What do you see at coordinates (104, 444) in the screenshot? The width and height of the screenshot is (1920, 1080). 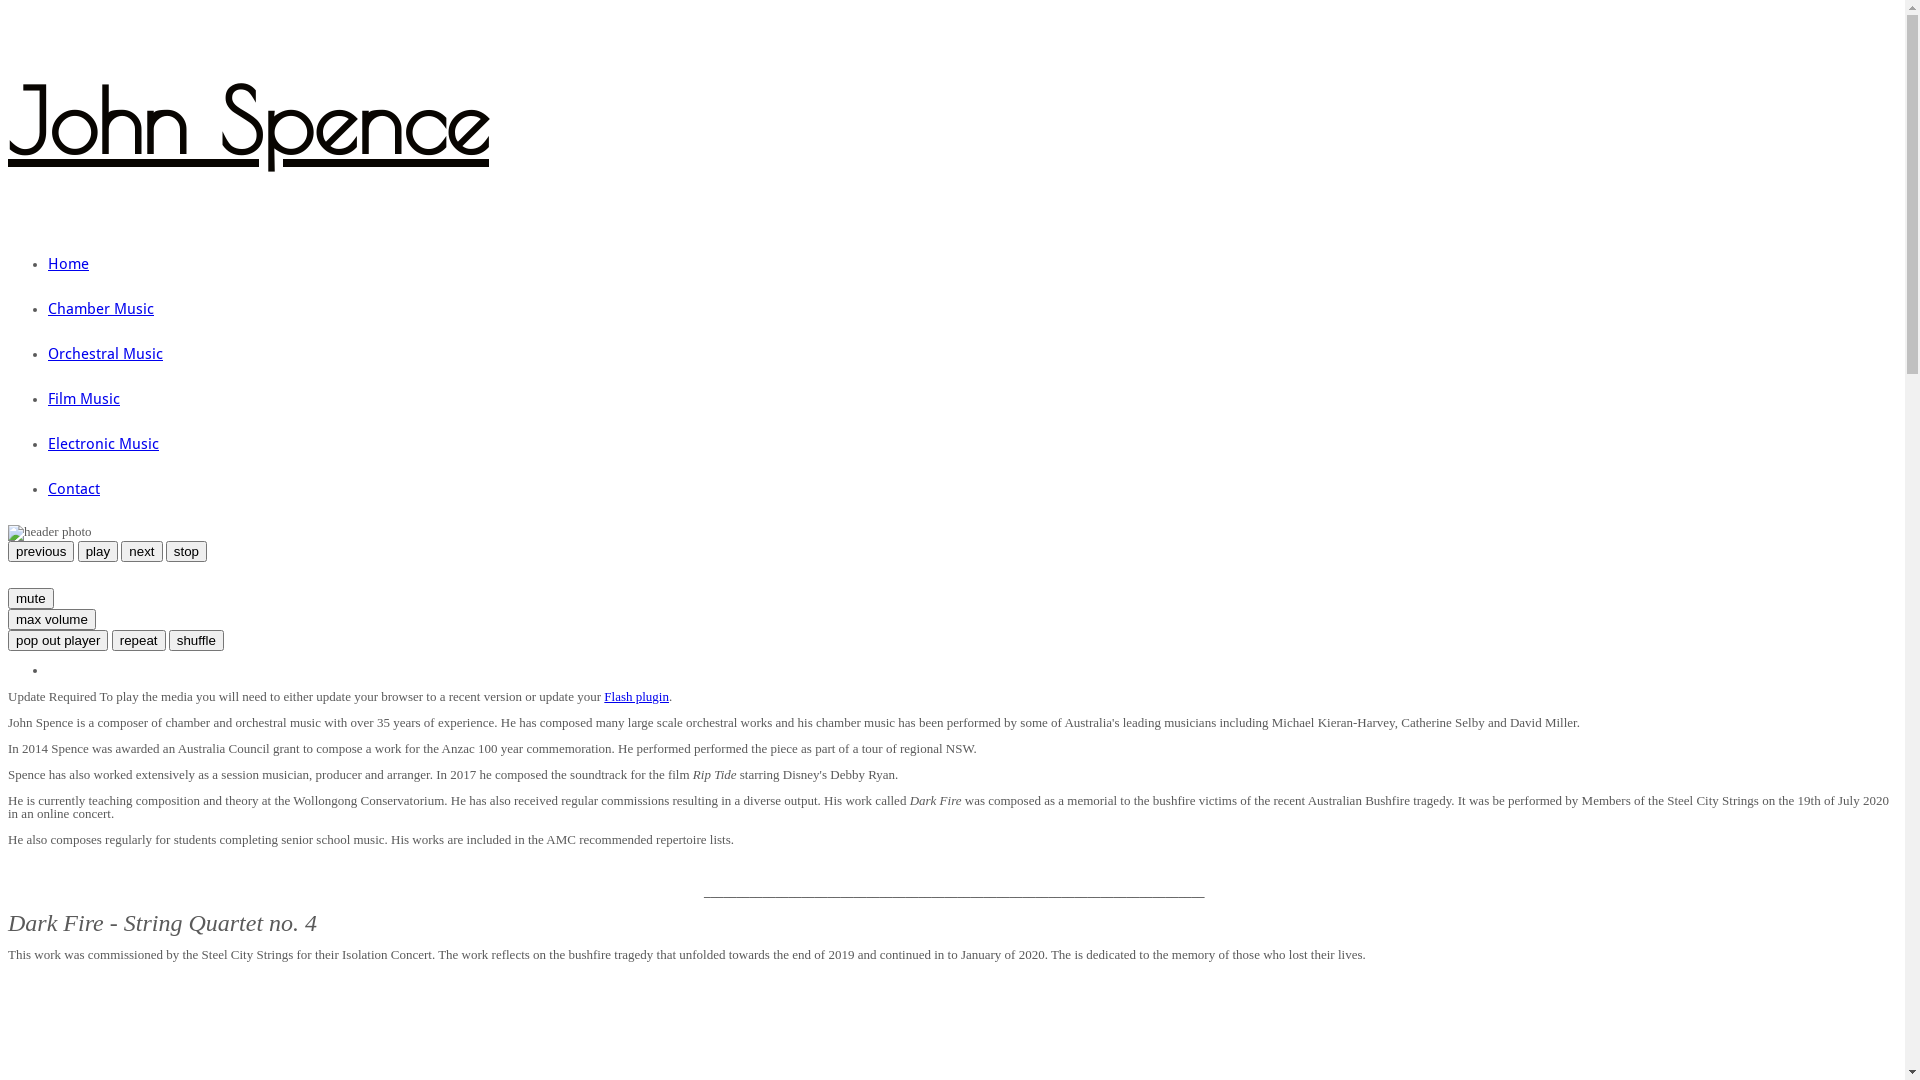 I see `Electronic Music` at bounding box center [104, 444].